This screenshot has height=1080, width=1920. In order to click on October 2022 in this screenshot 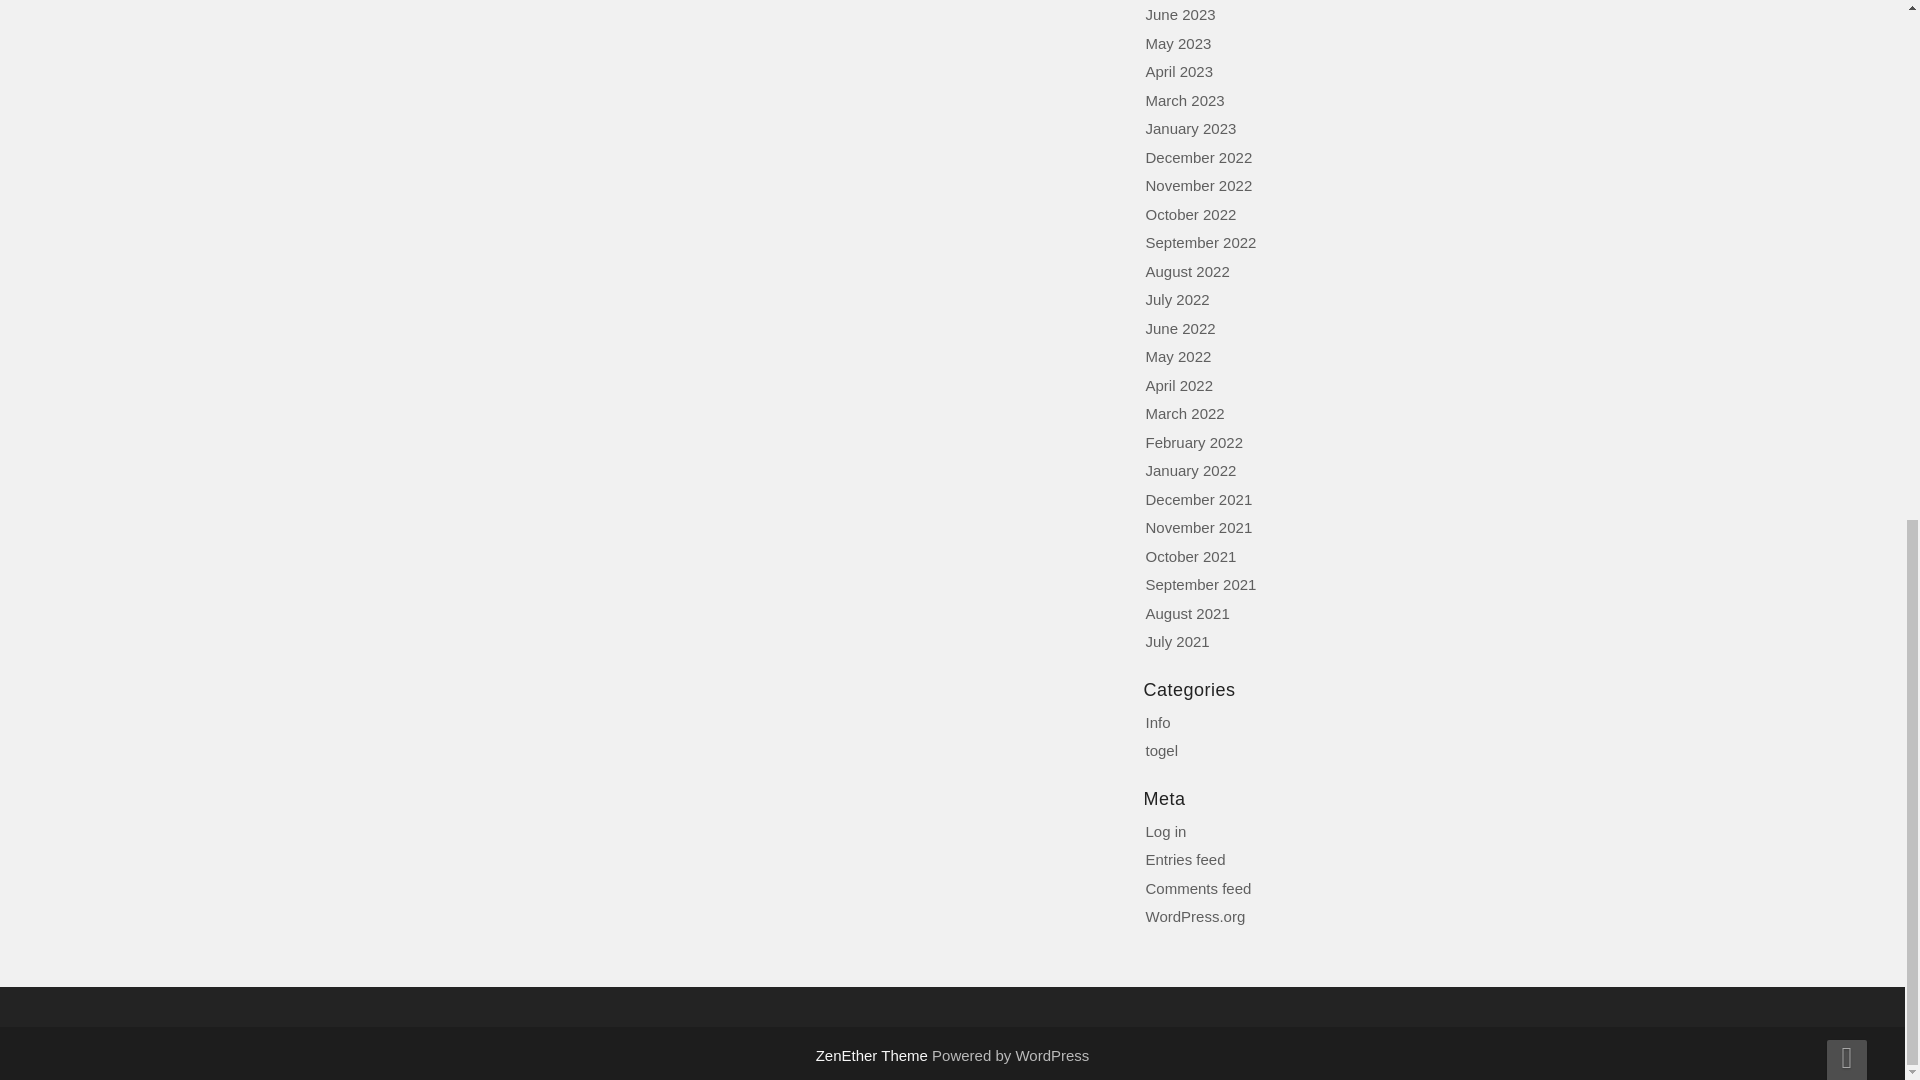, I will do `click(1191, 214)`.